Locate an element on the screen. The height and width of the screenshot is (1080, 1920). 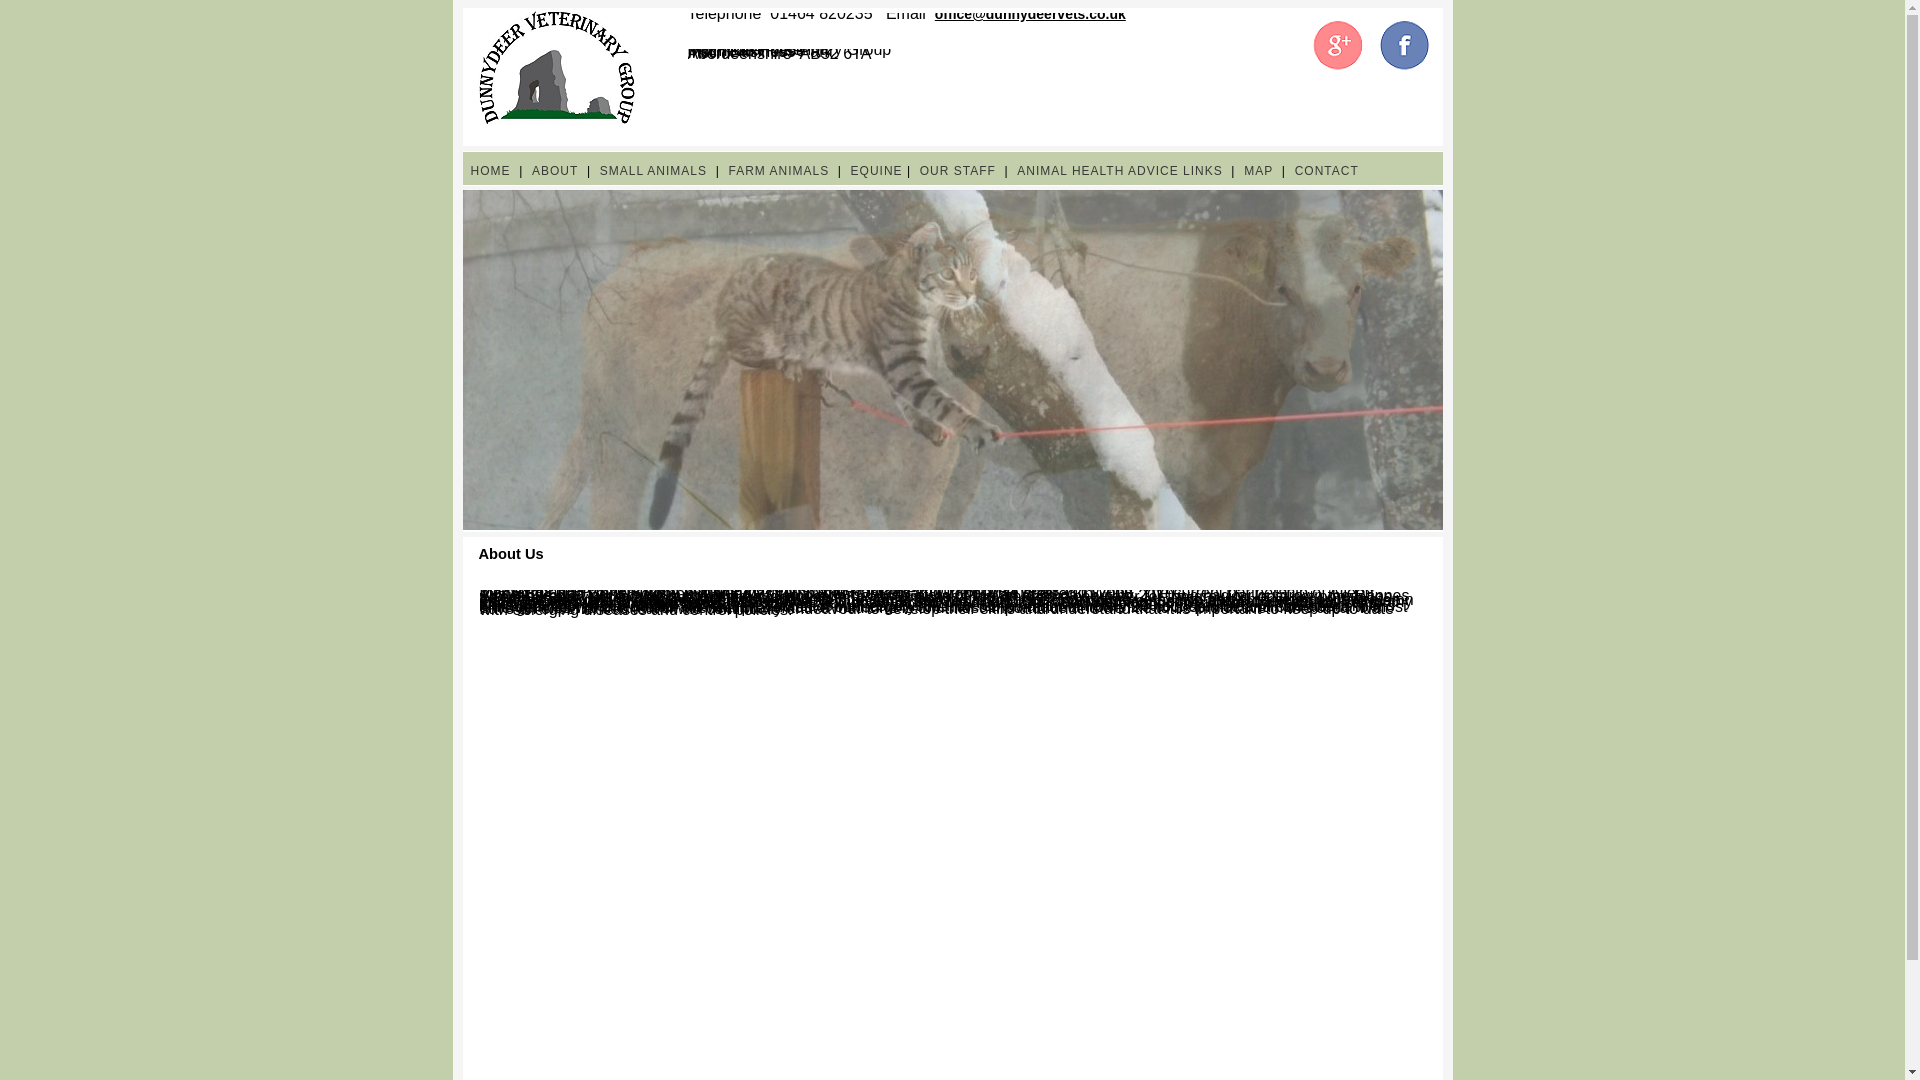
OUR STAFF is located at coordinates (958, 171).